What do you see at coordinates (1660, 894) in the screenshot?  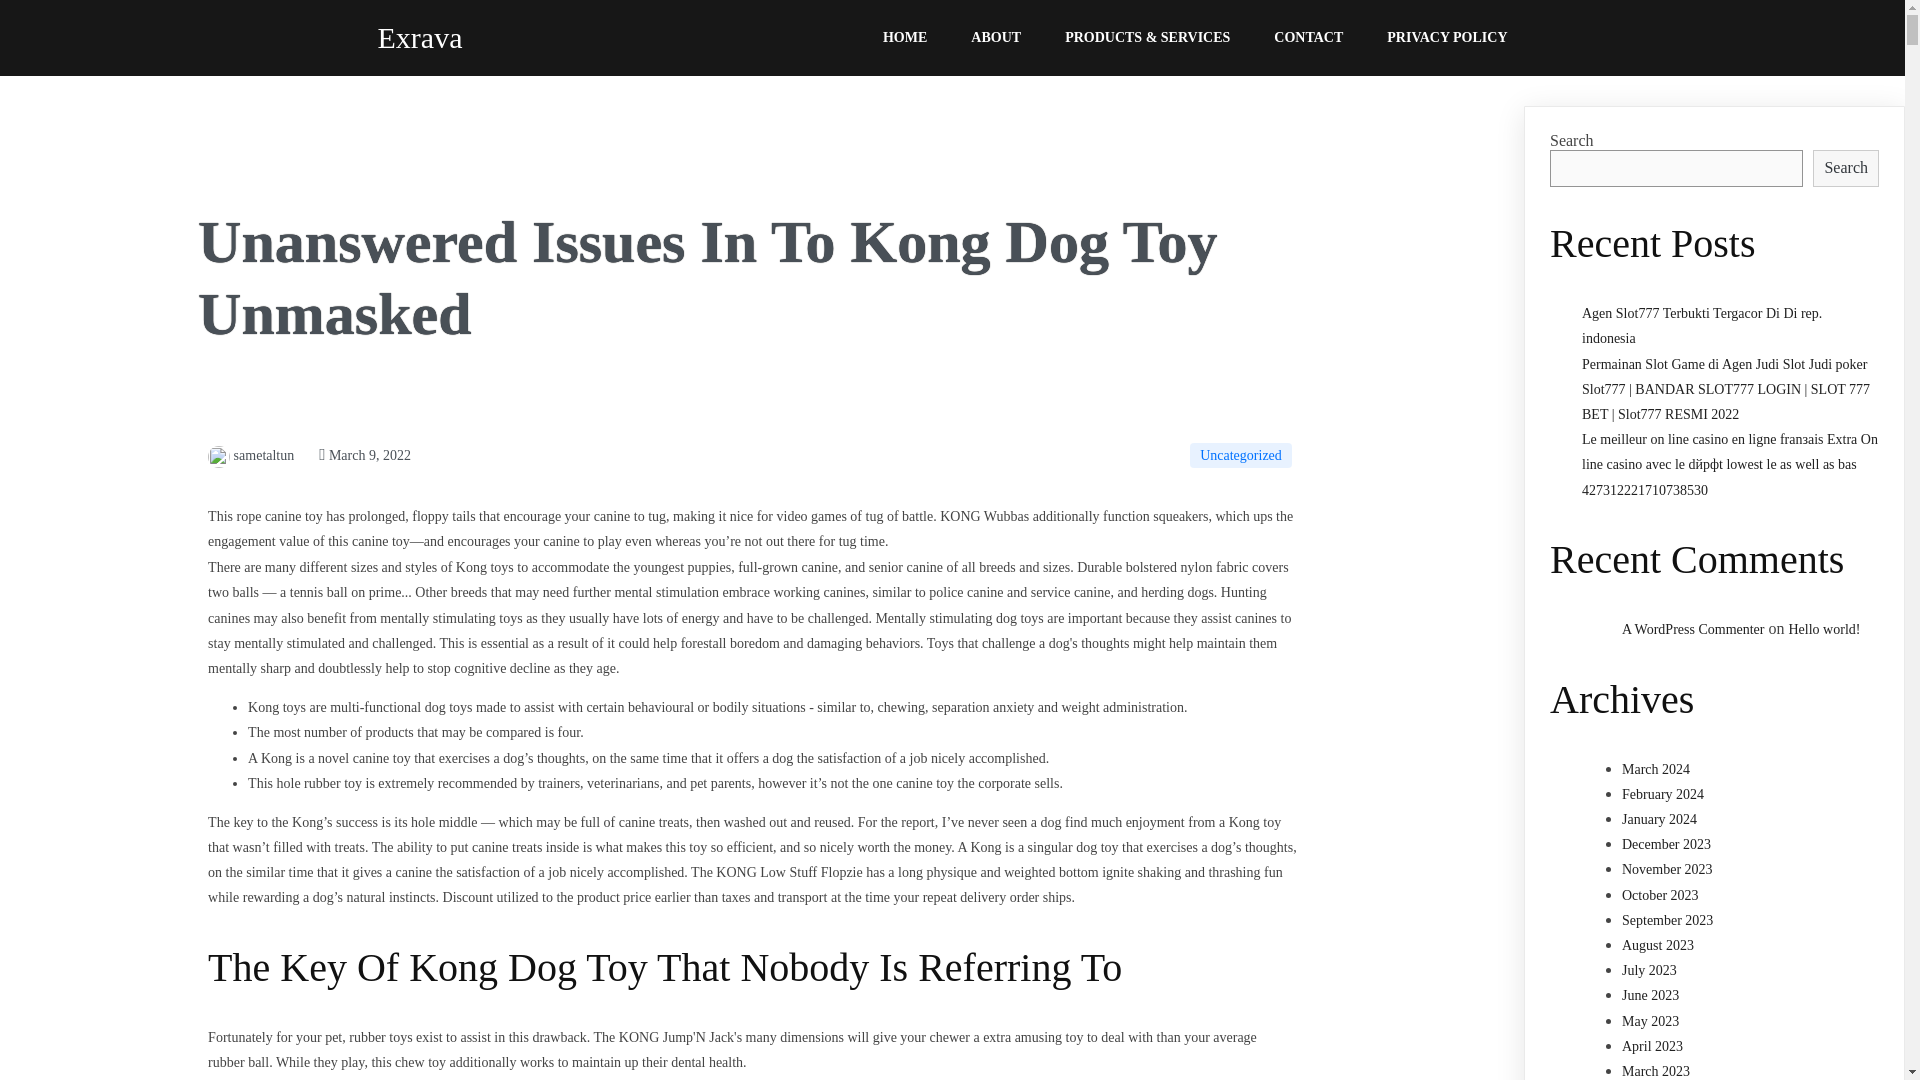 I see `October 2023` at bounding box center [1660, 894].